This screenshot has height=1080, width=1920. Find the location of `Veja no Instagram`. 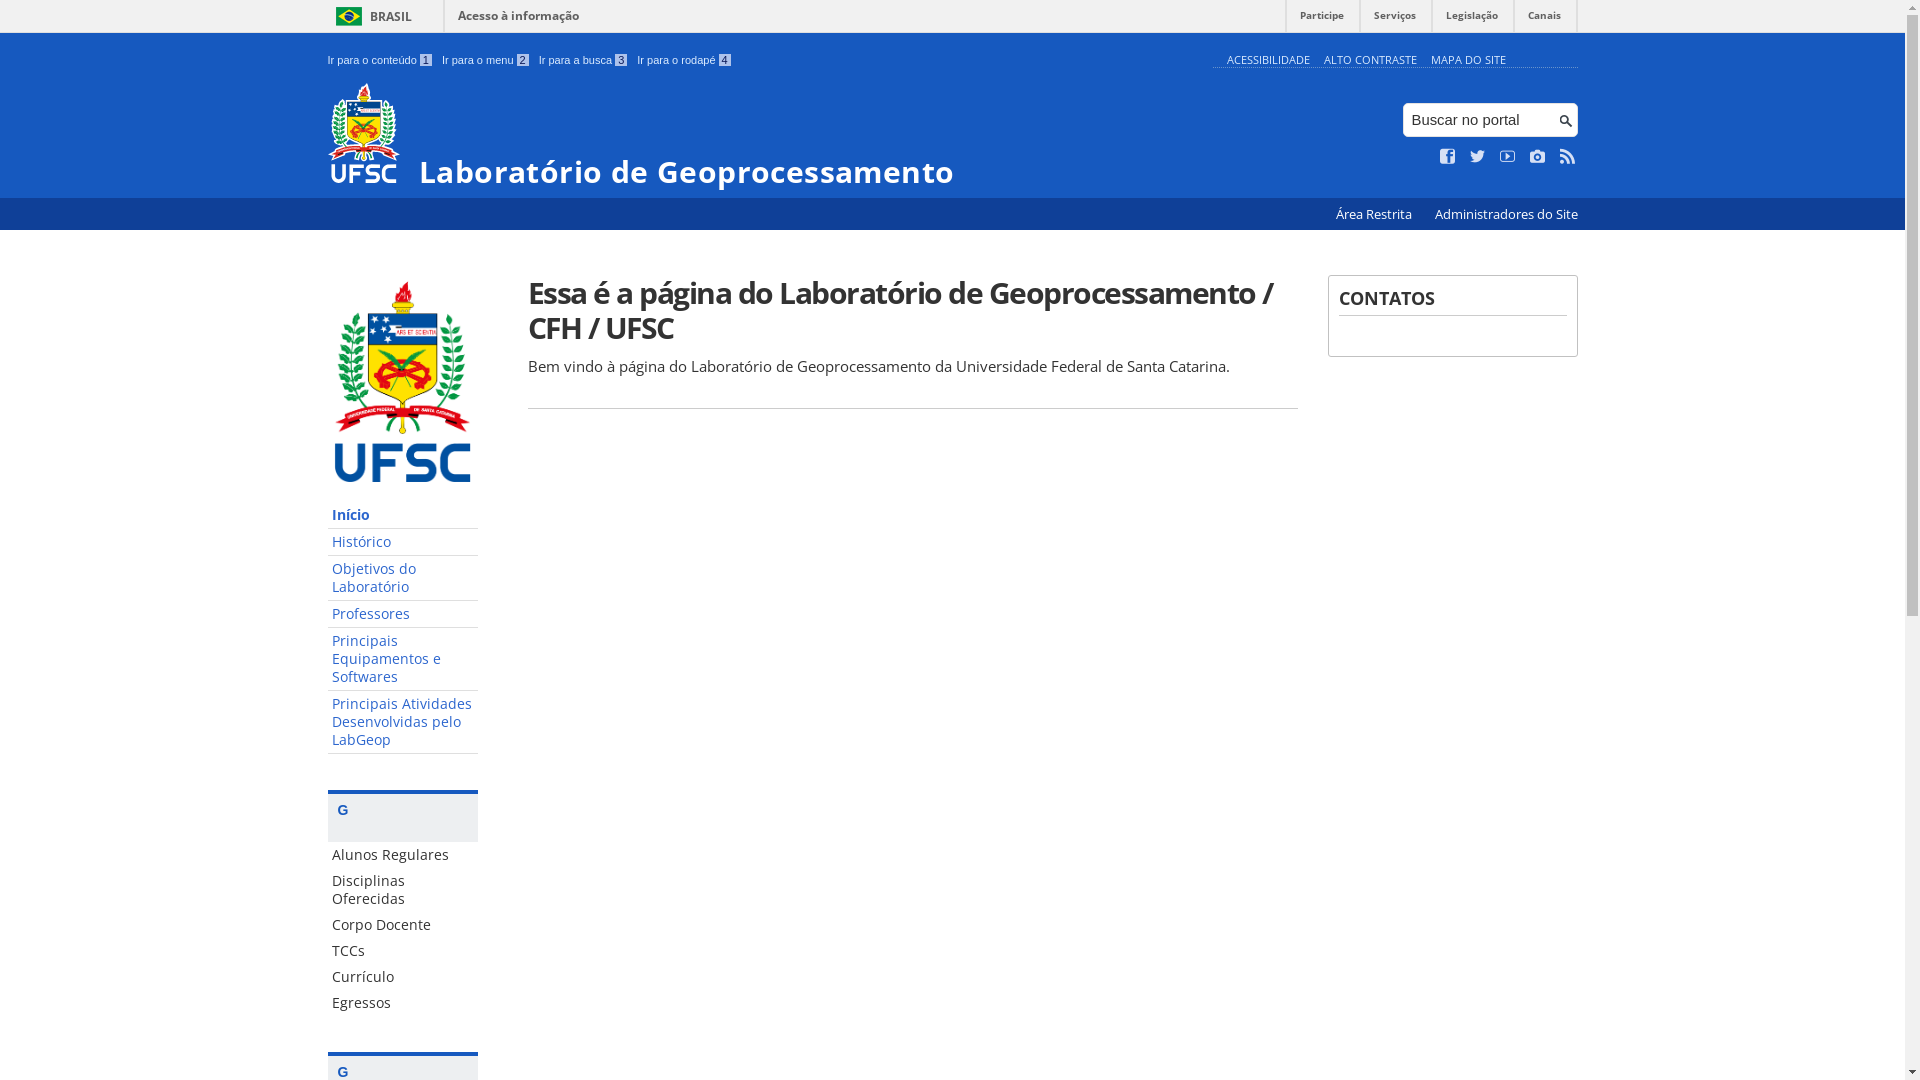

Veja no Instagram is located at coordinates (1538, 157).